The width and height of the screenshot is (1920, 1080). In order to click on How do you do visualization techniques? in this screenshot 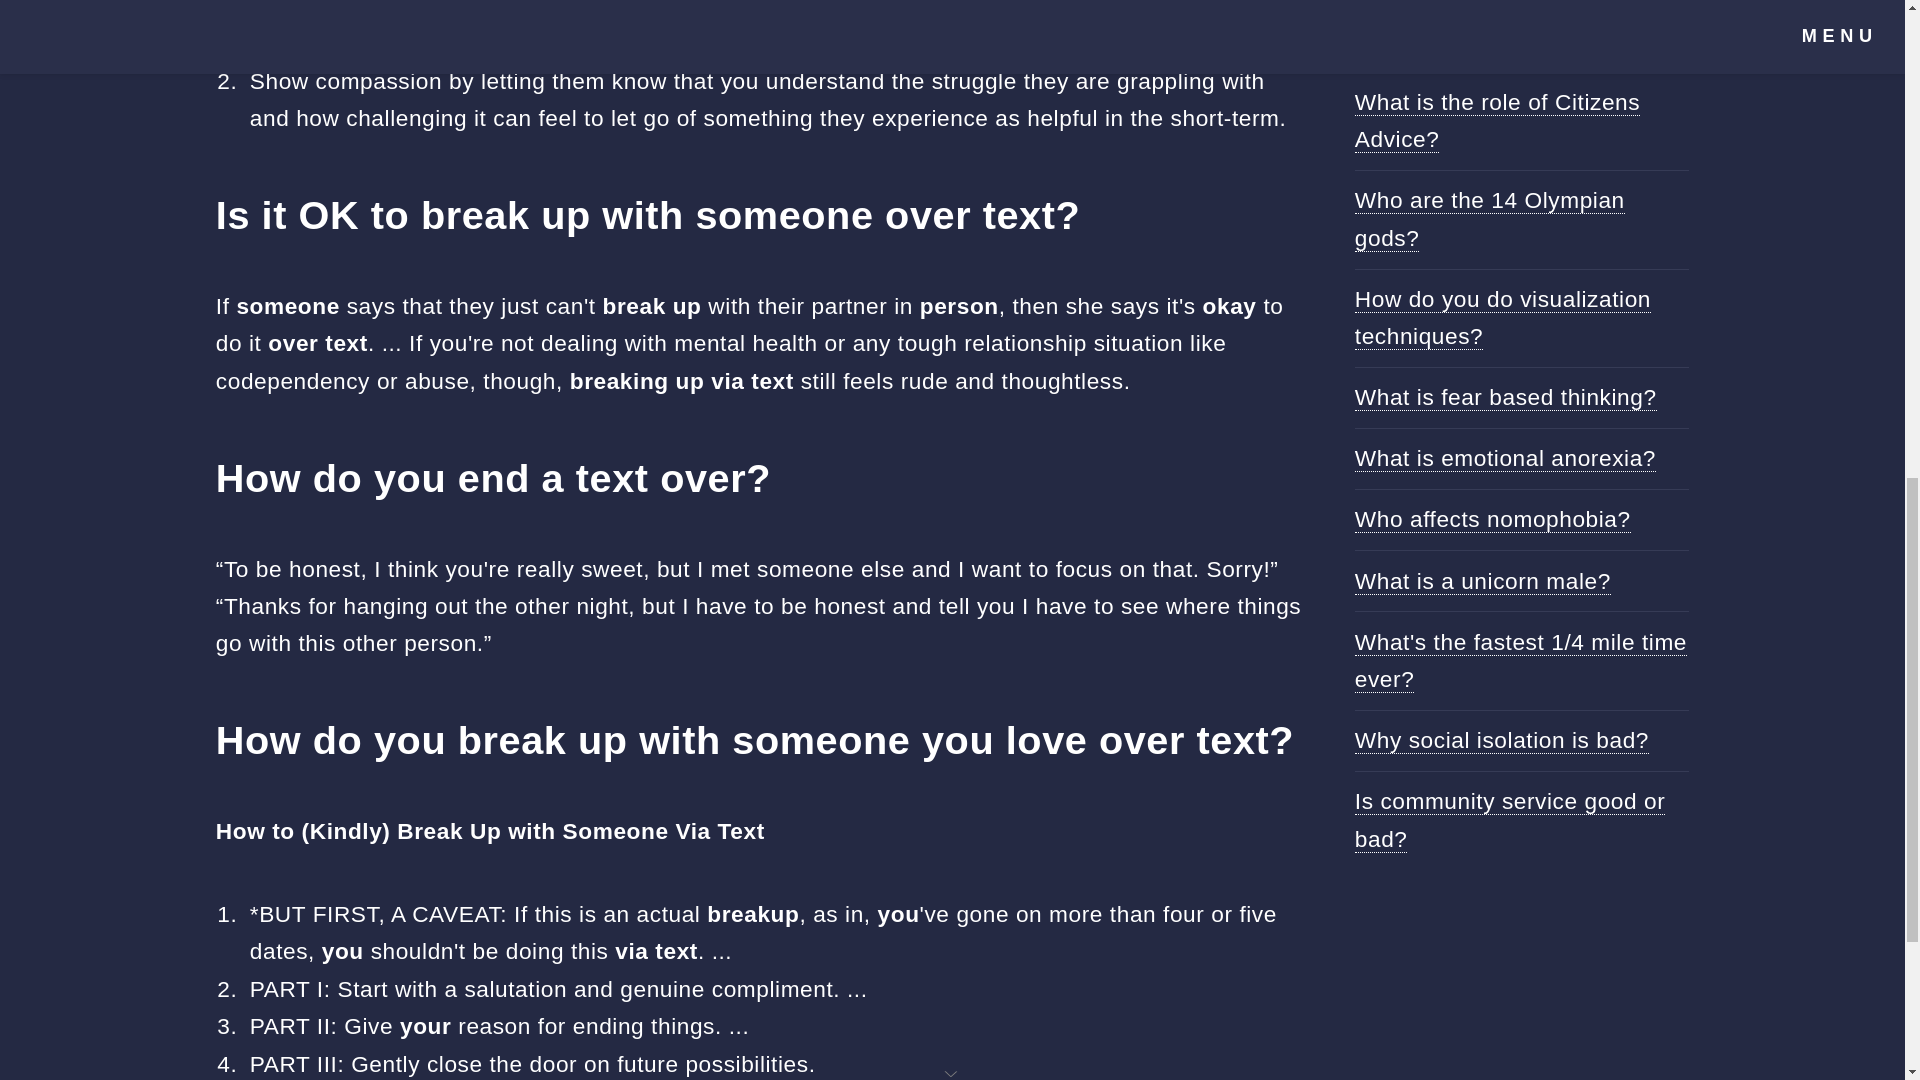, I will do `click(1503, 318)`.